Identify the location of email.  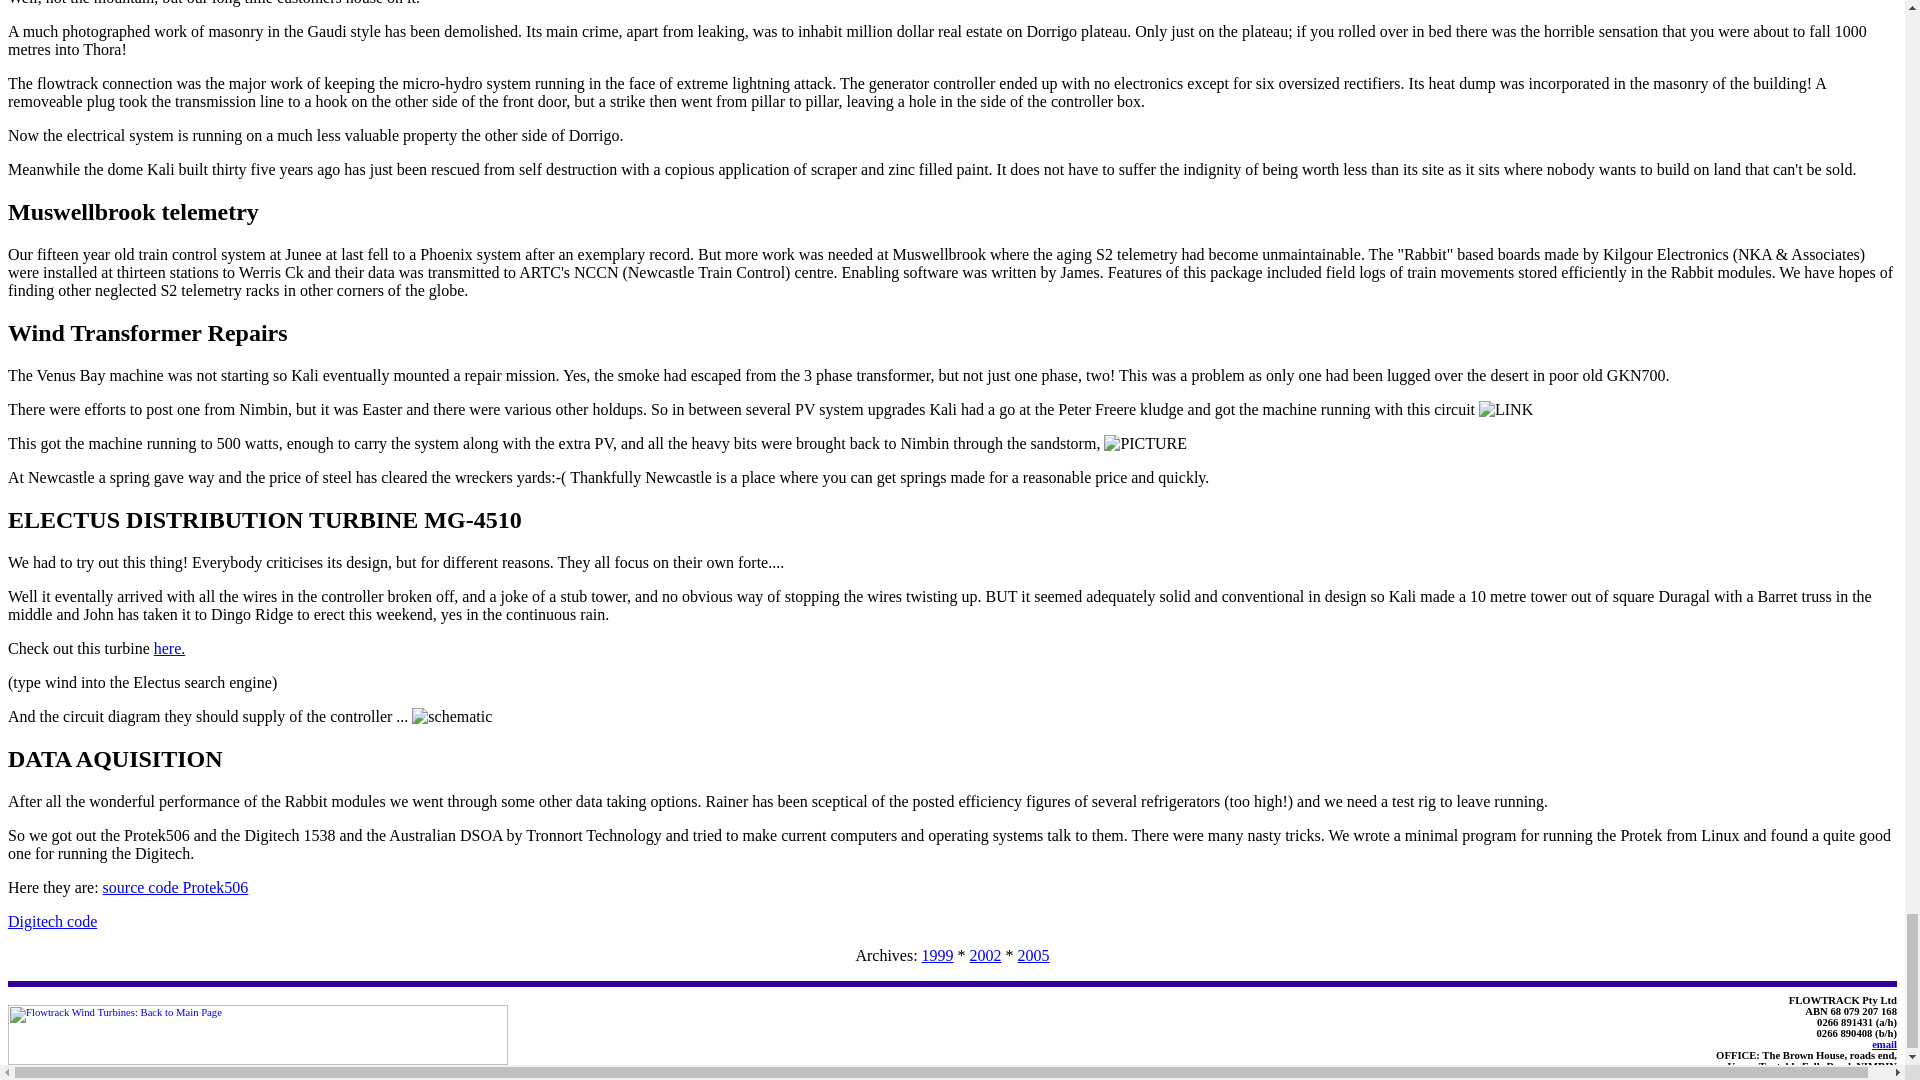
(1884, 1044).